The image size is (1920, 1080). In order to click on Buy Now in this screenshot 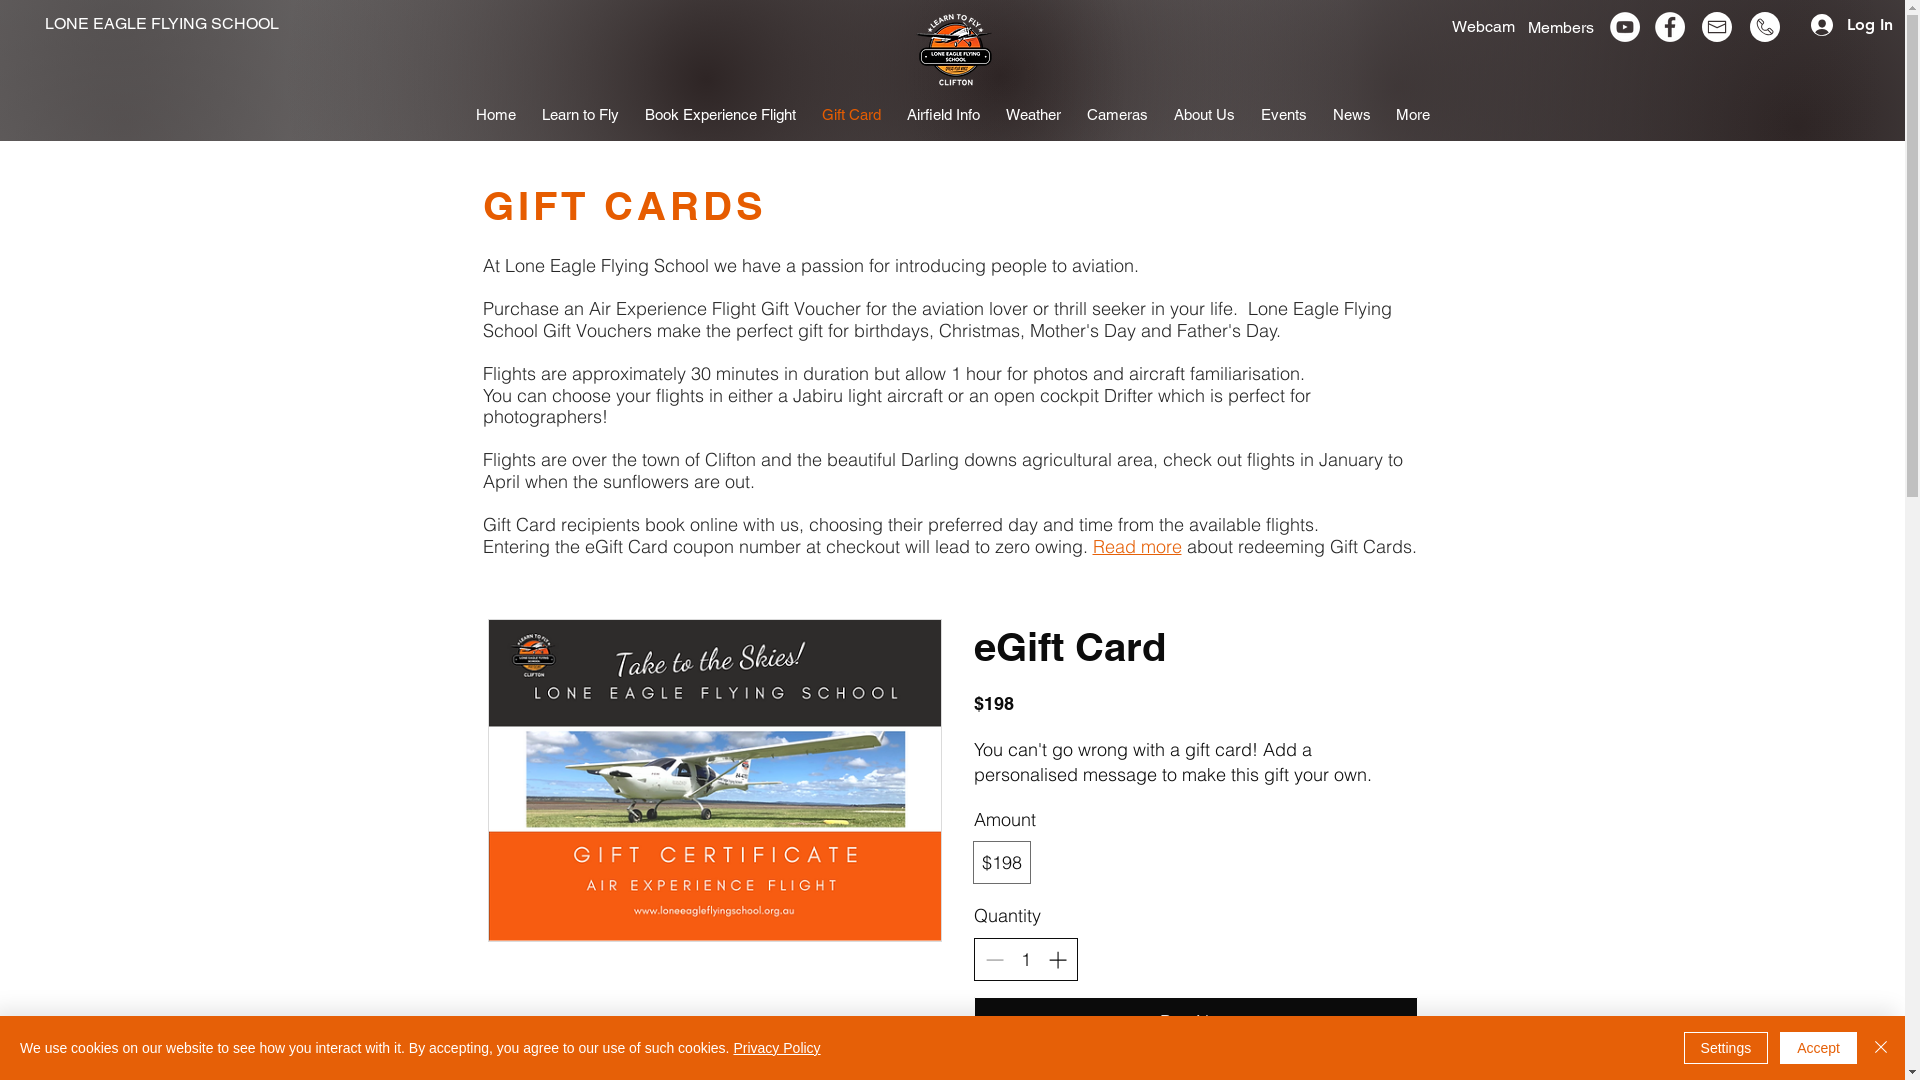, I will do `click(1196, 1022)`.